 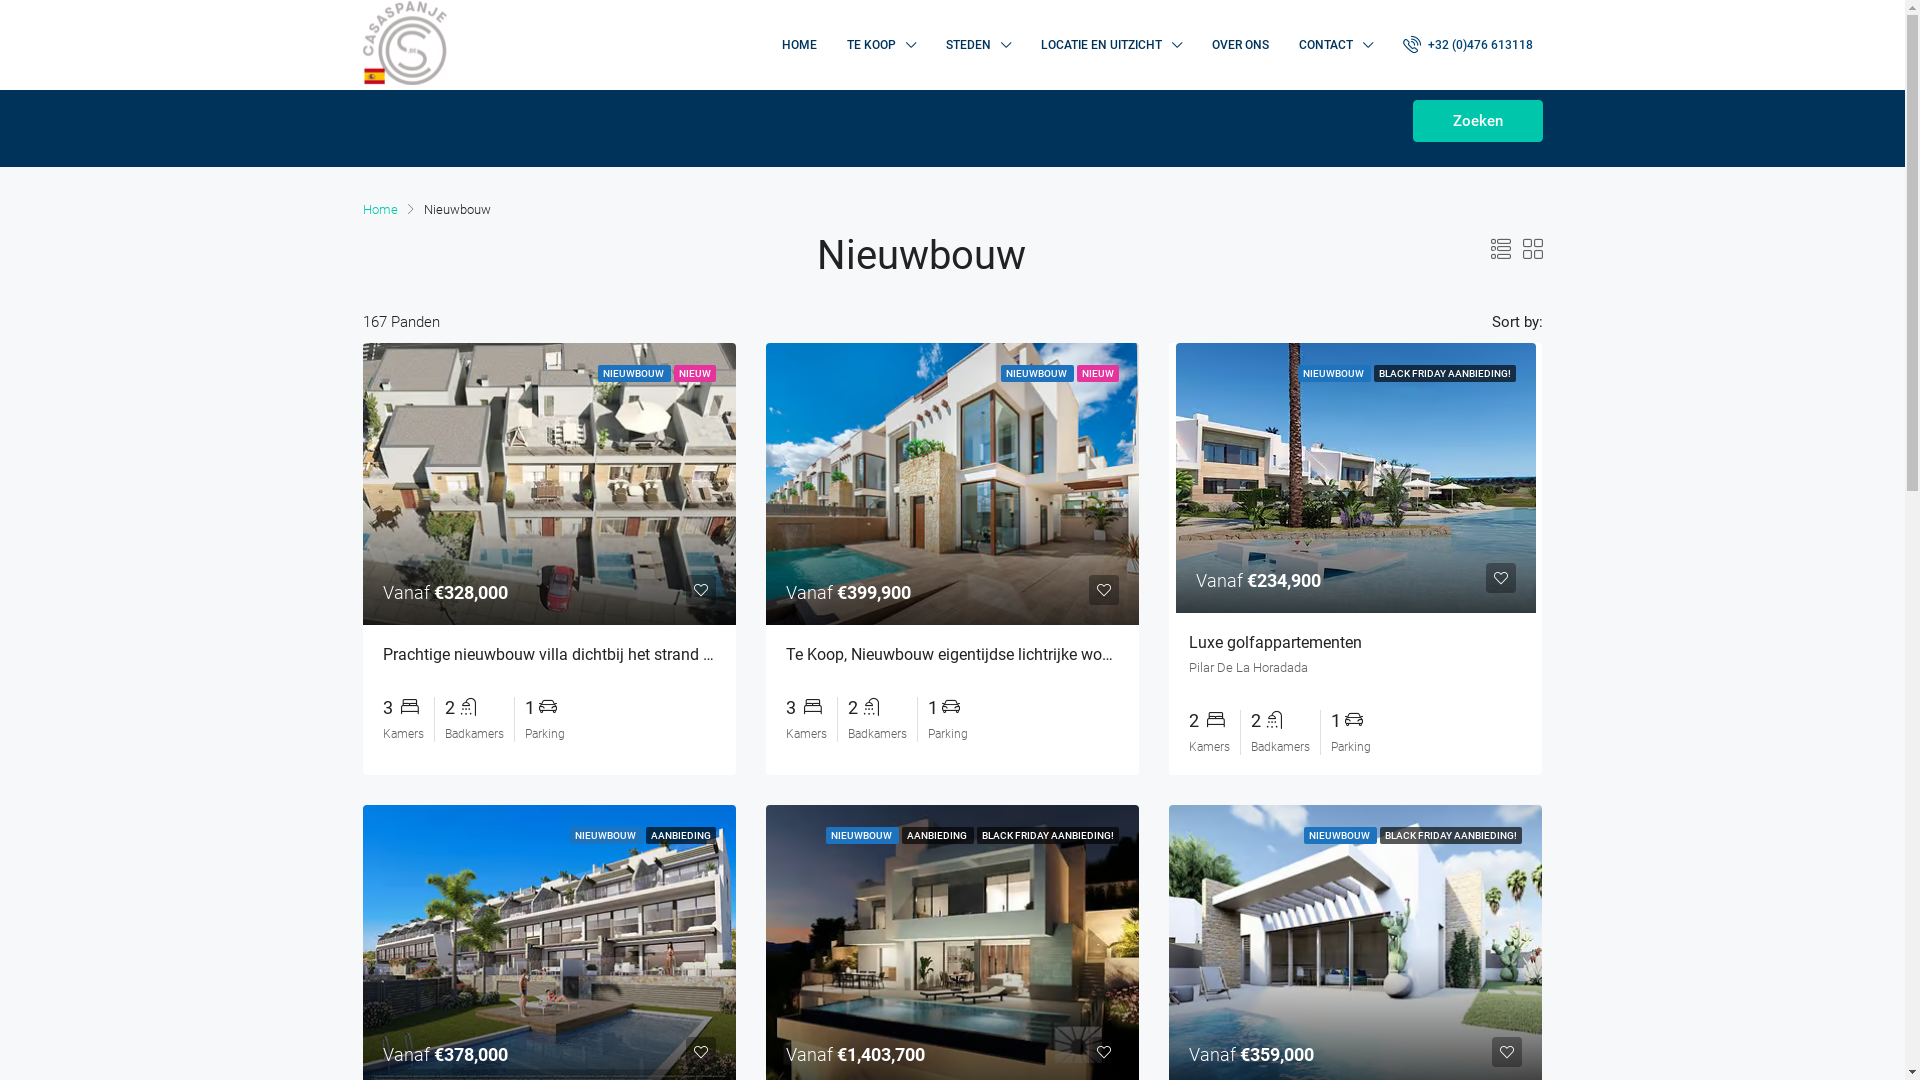 I want to click on NIEUWBOUW, so click(x=1334, y=374).